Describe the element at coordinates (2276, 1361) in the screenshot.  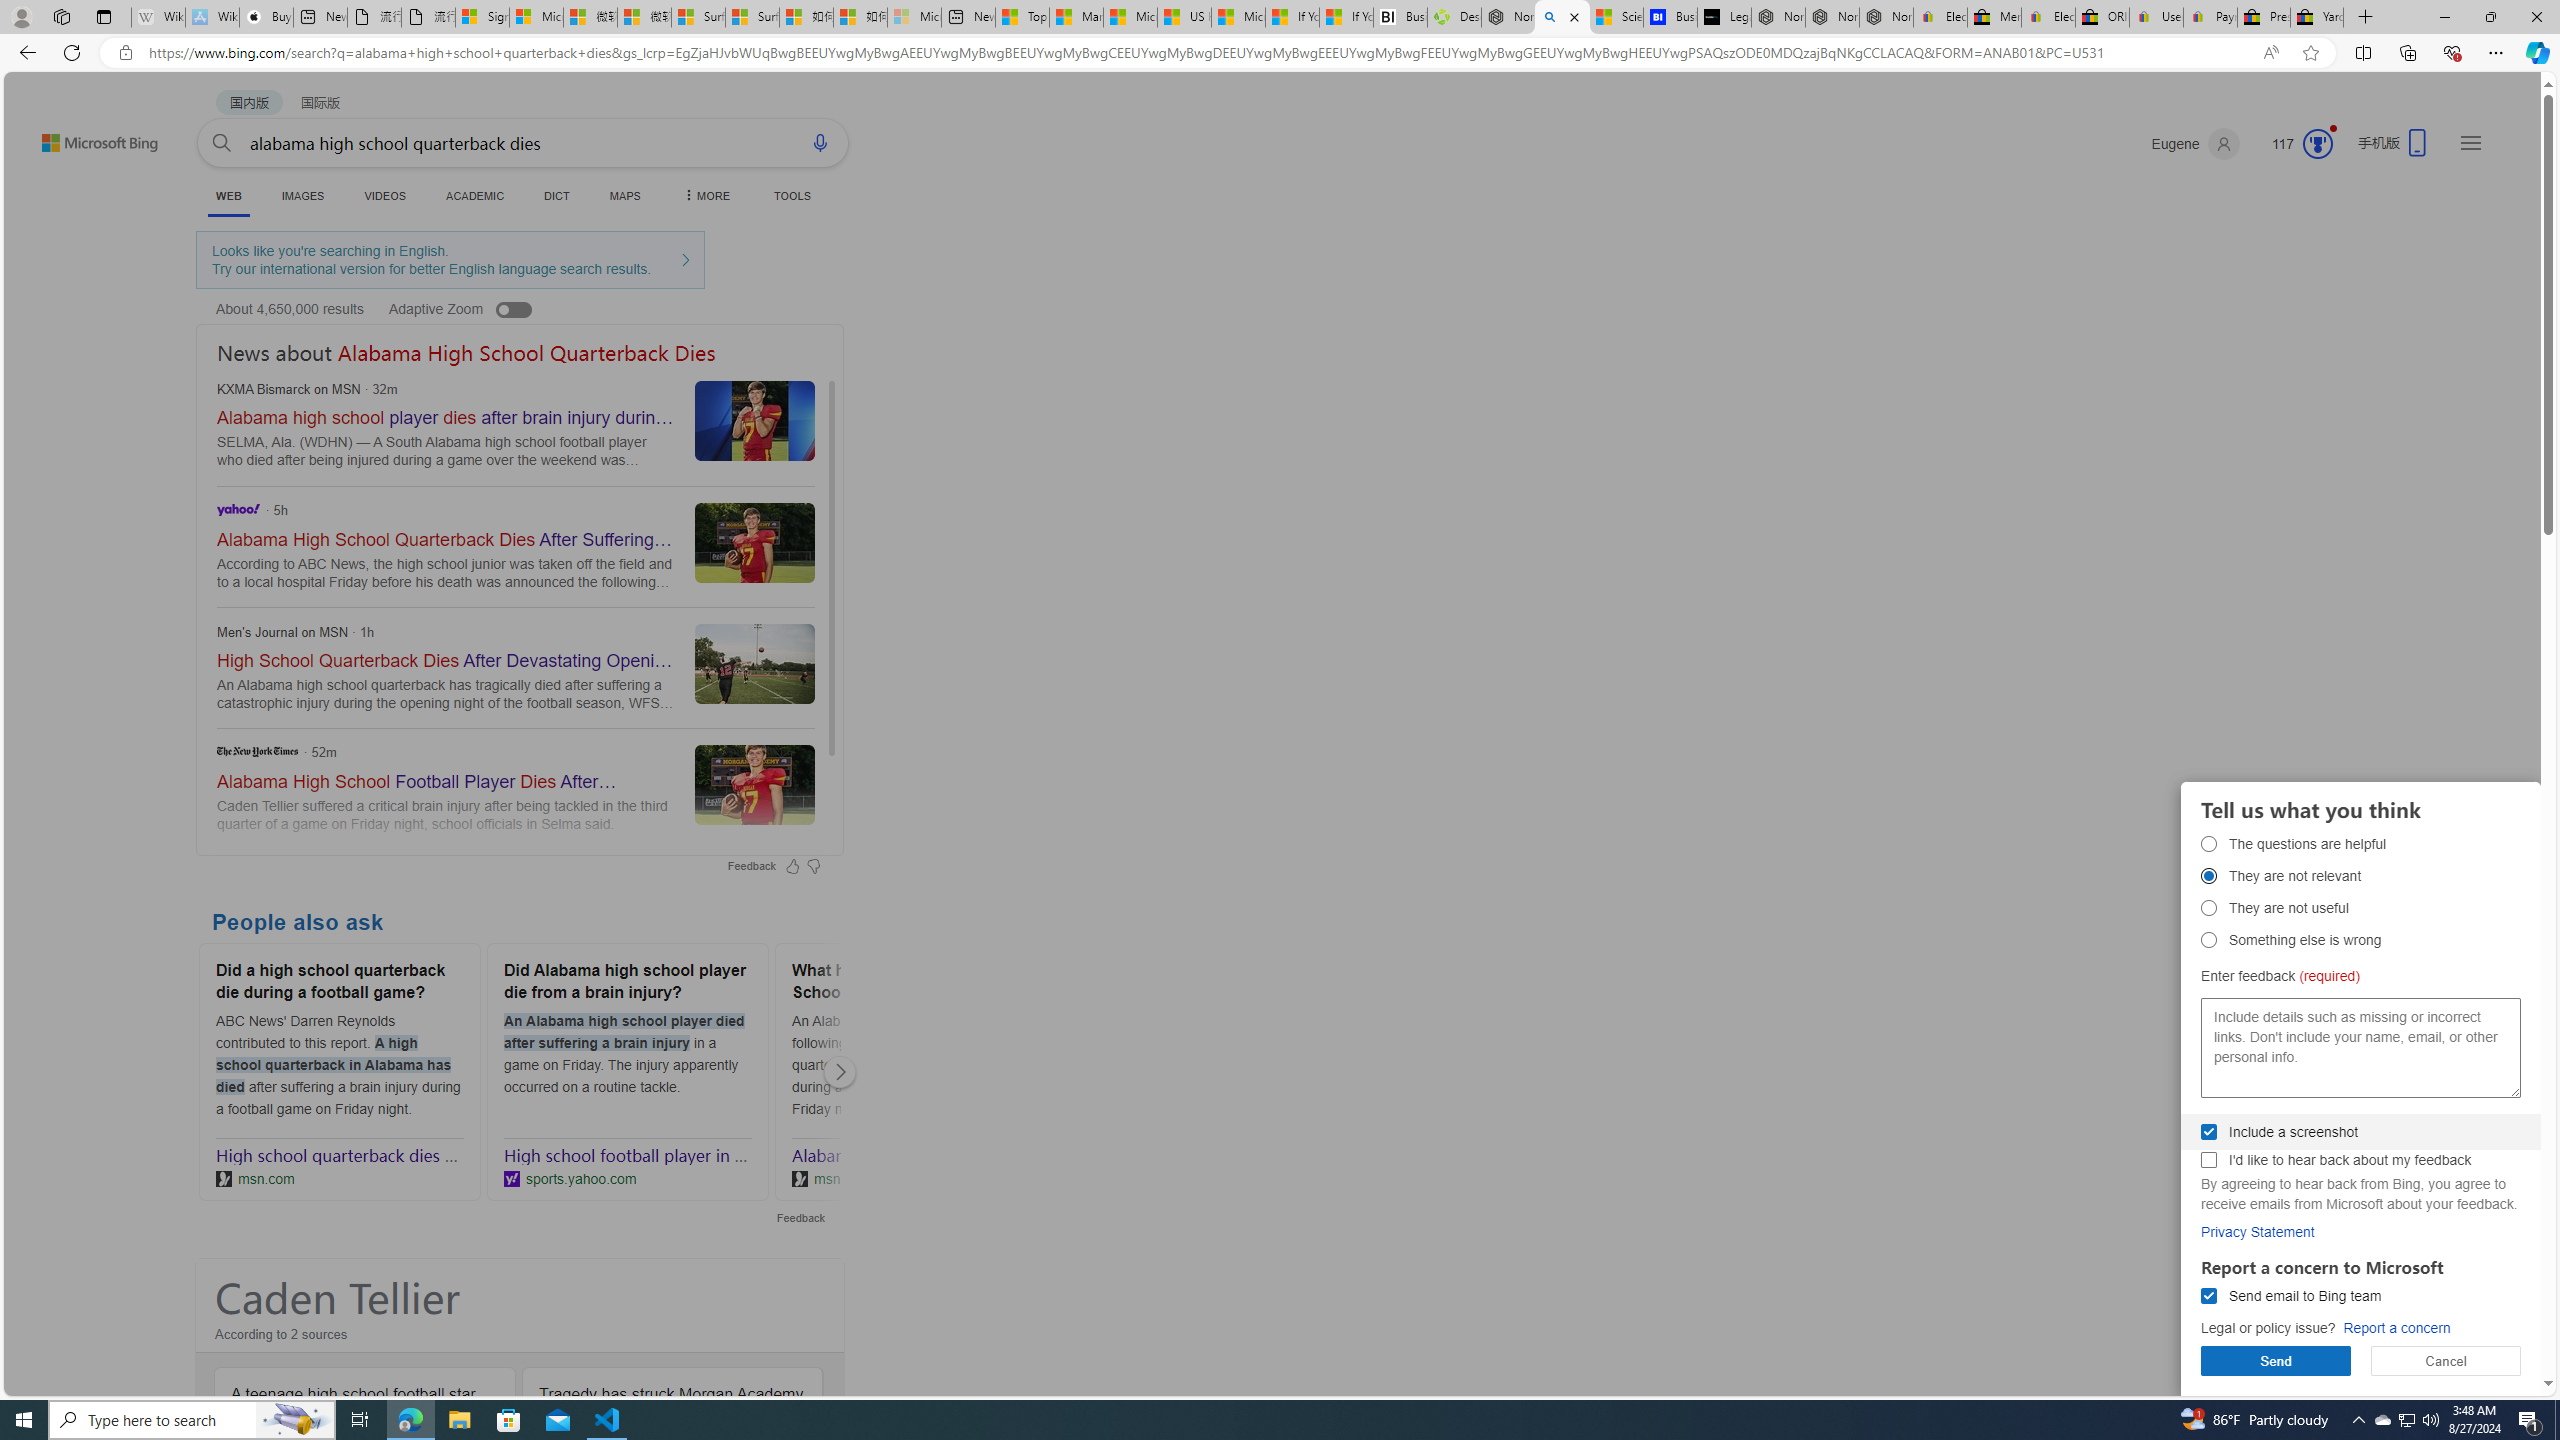
I see `Send` at that location.